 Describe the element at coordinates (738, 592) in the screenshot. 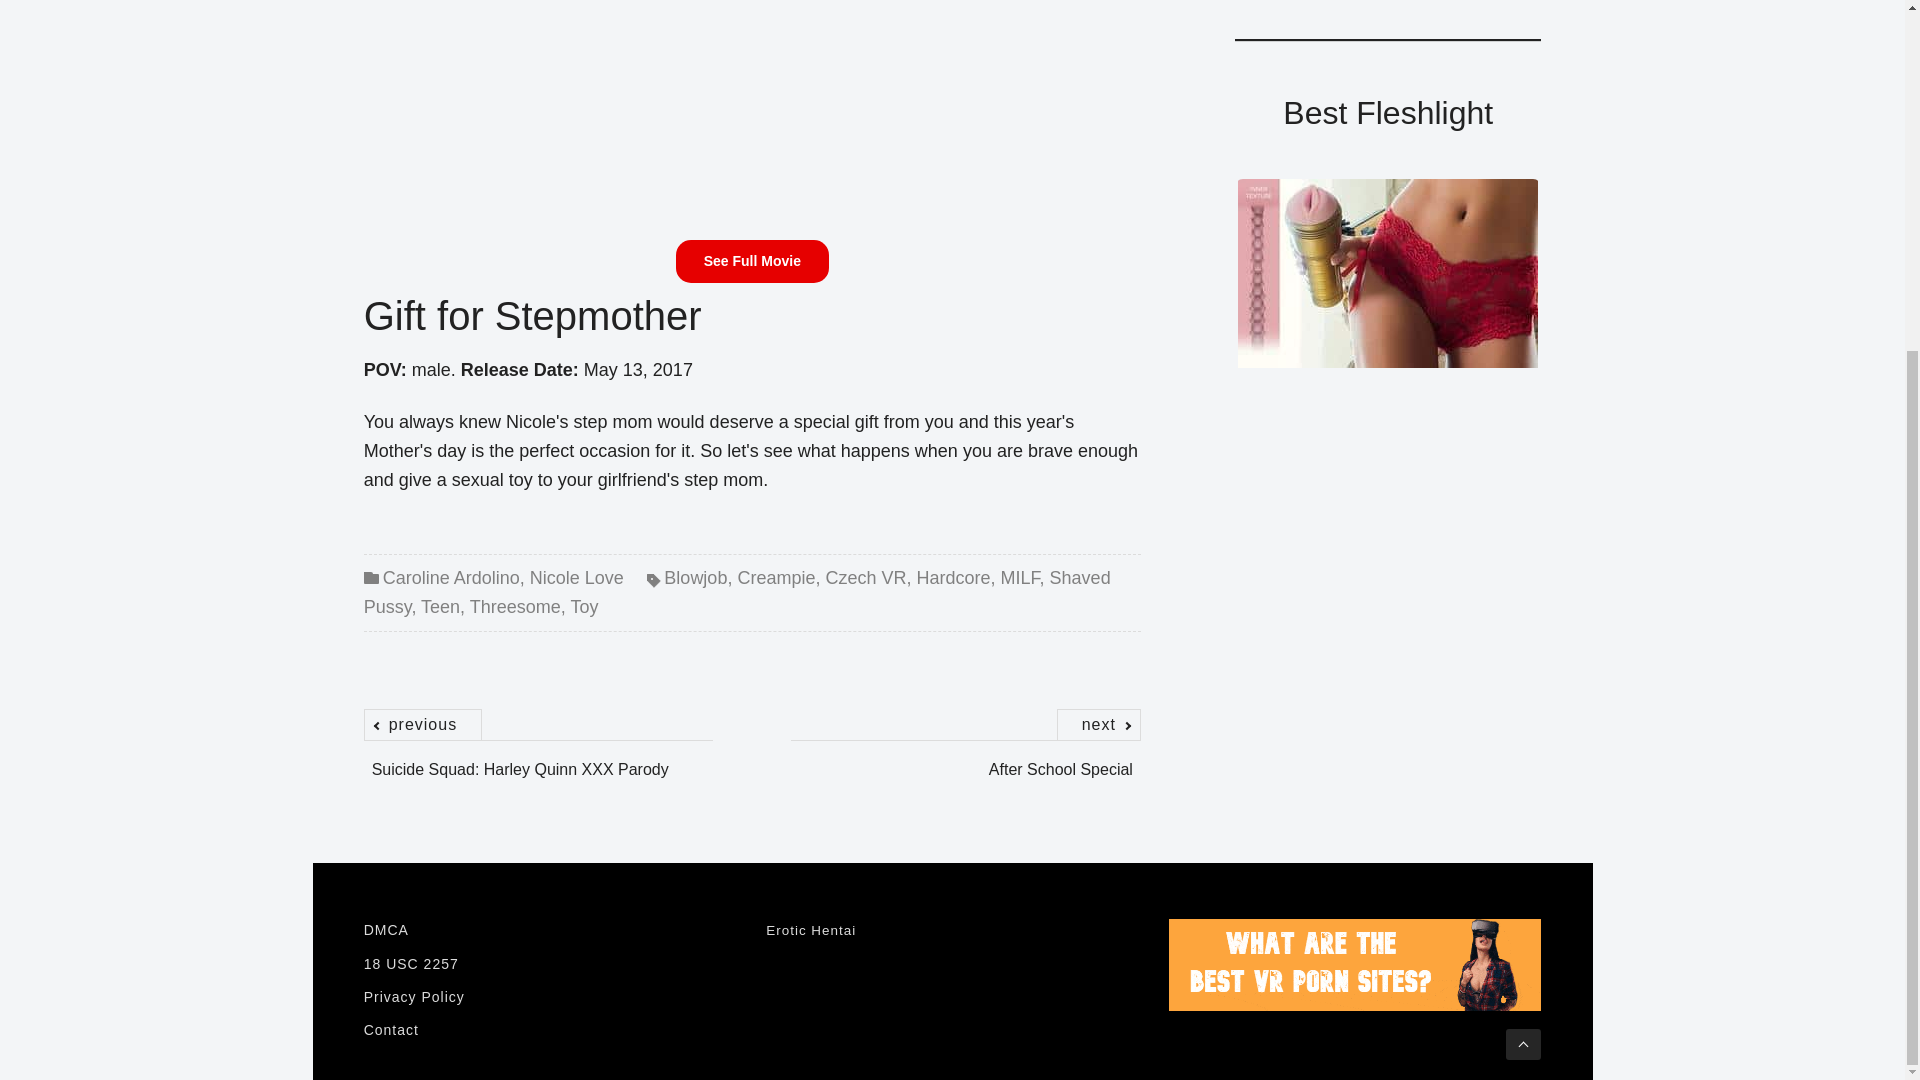

I see `Shaved Pussy` at that location.